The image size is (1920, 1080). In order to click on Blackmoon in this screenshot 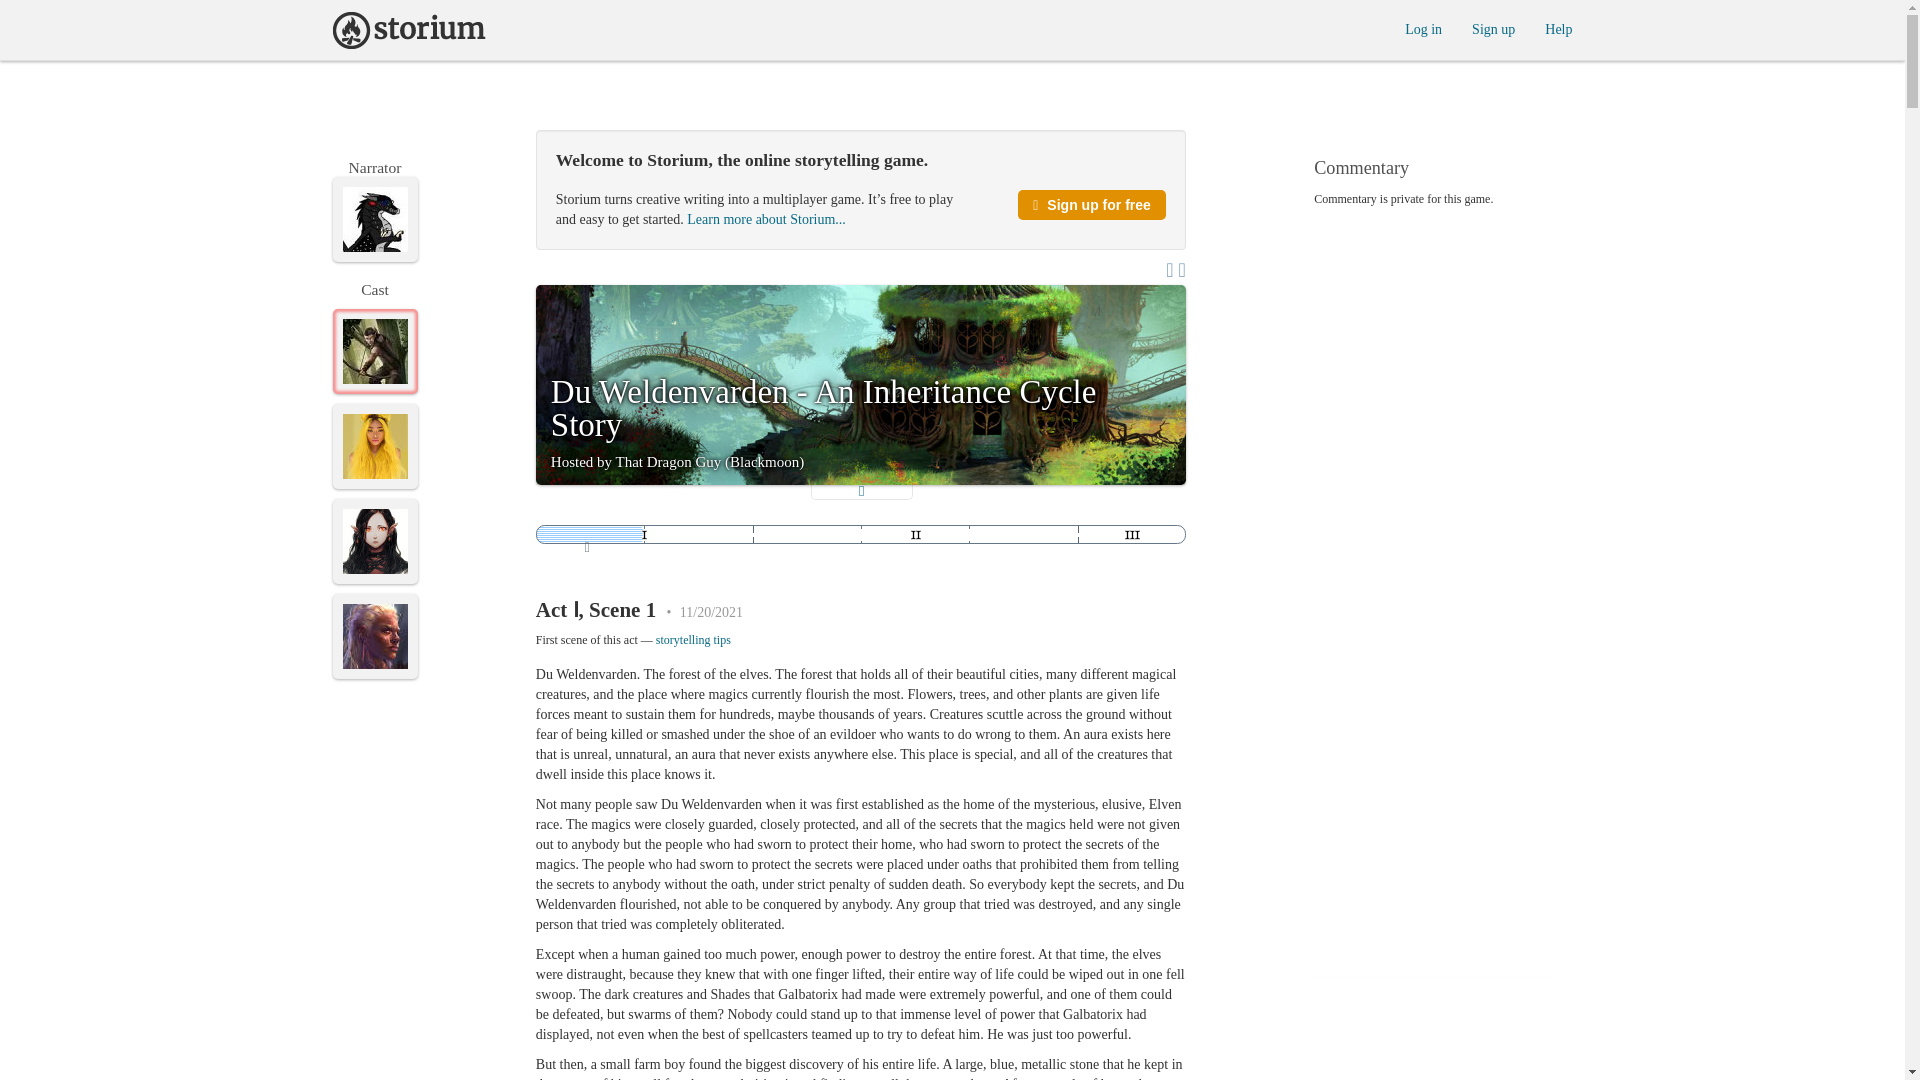, I will do `click(374, 218)`.